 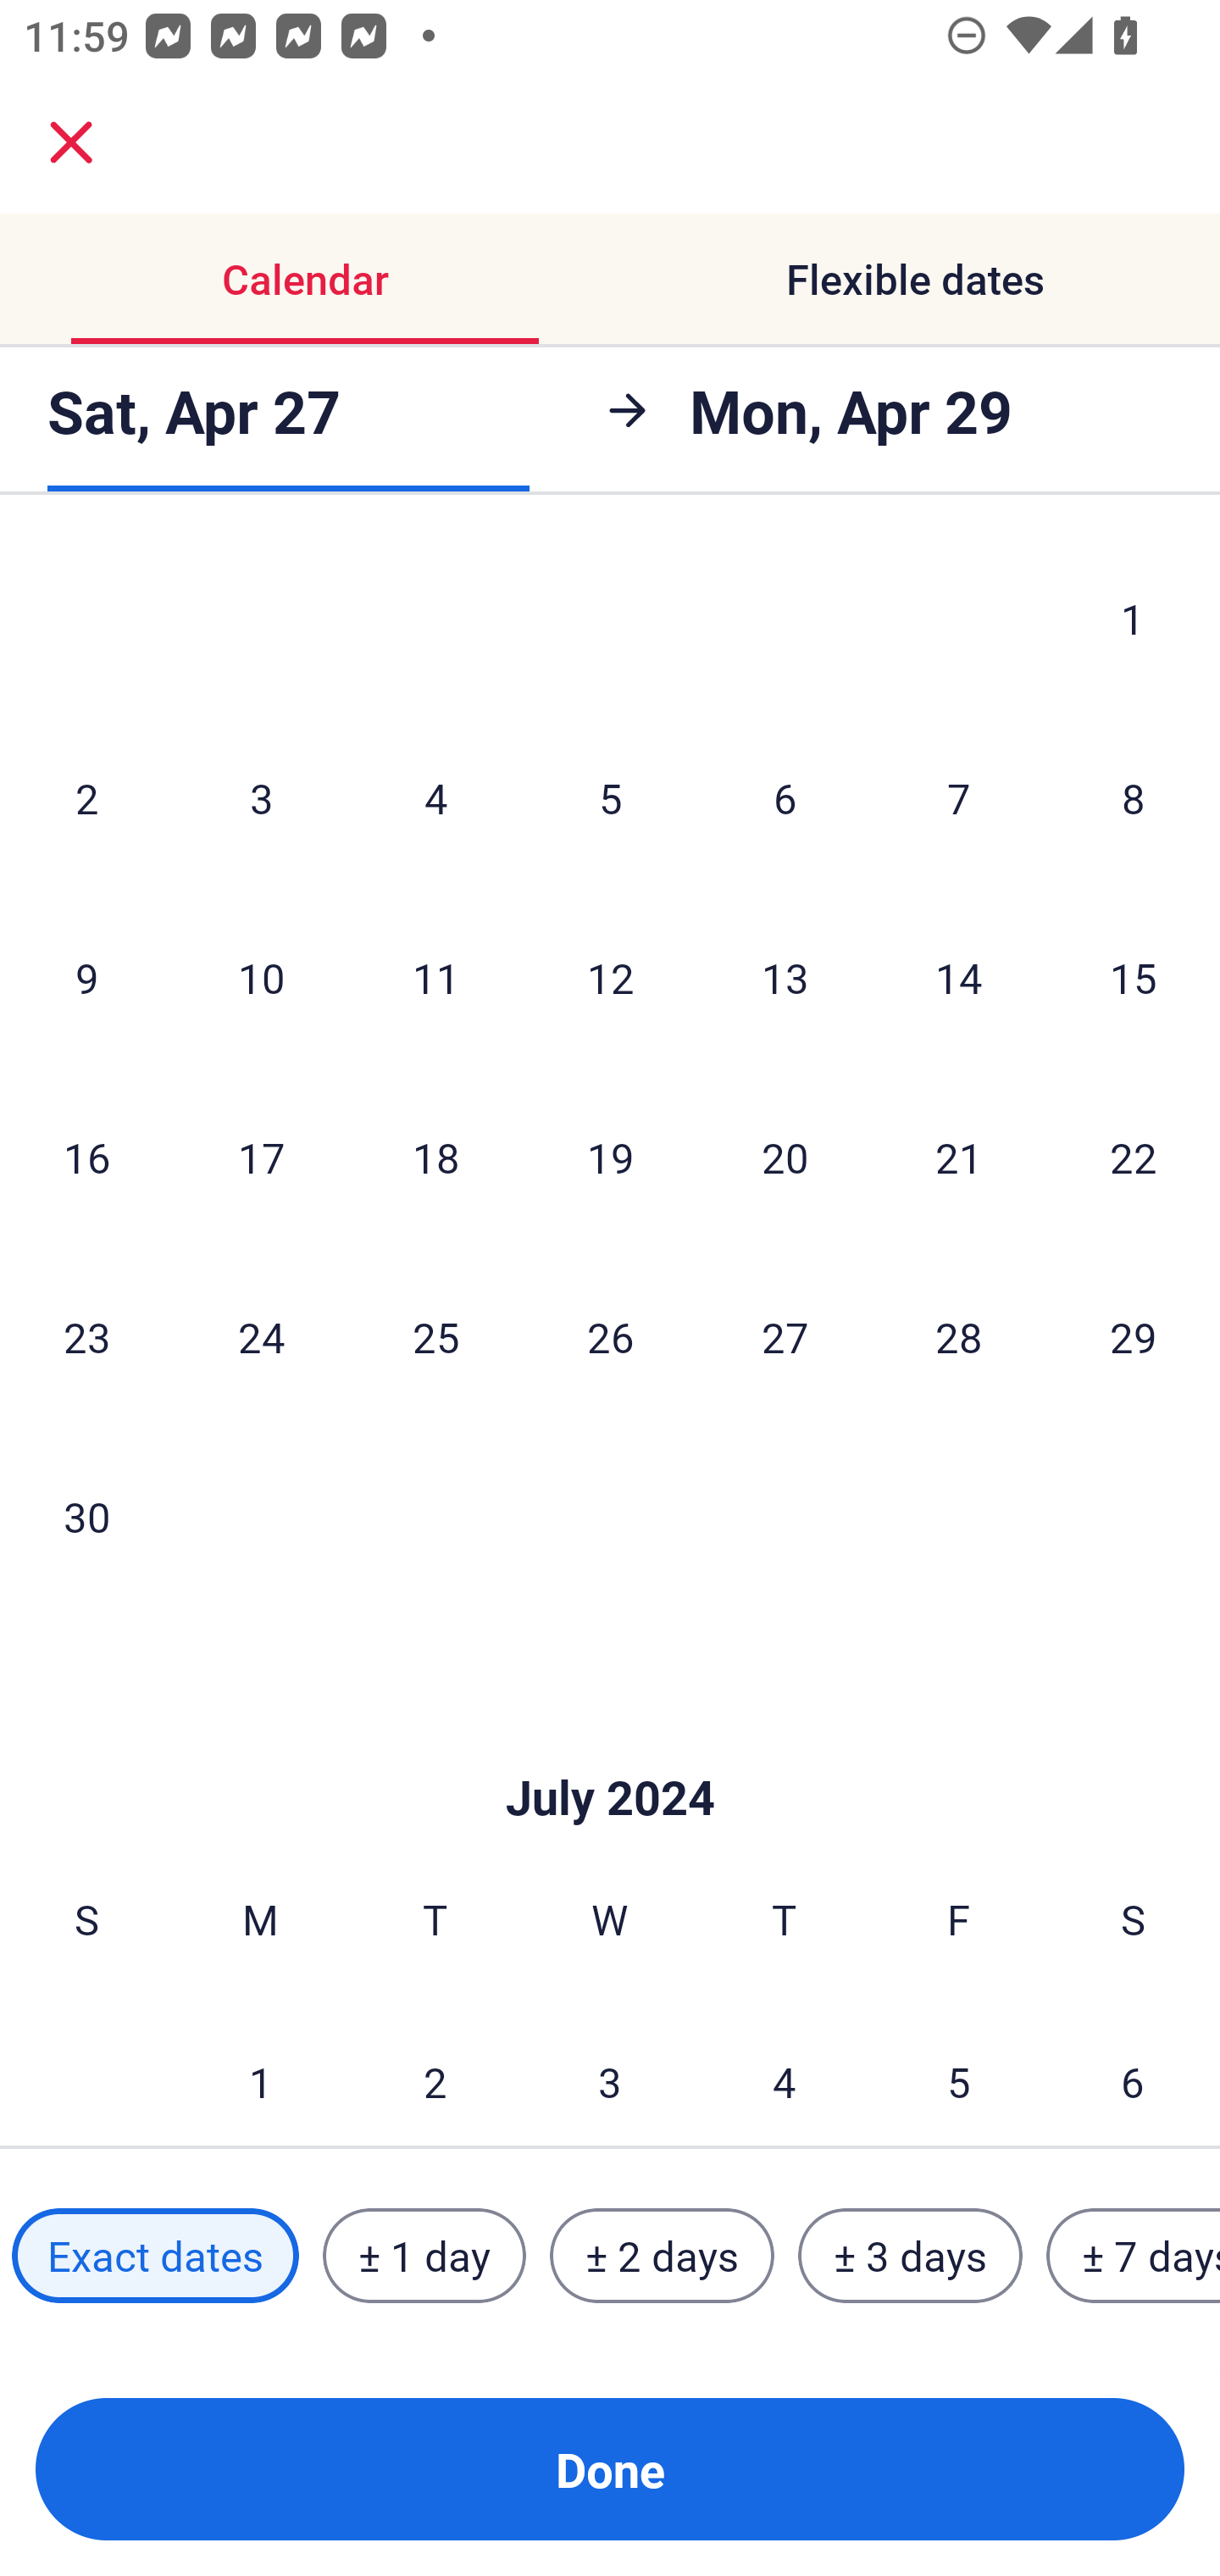 I want to click on Done, so click(x=610, y=2469).